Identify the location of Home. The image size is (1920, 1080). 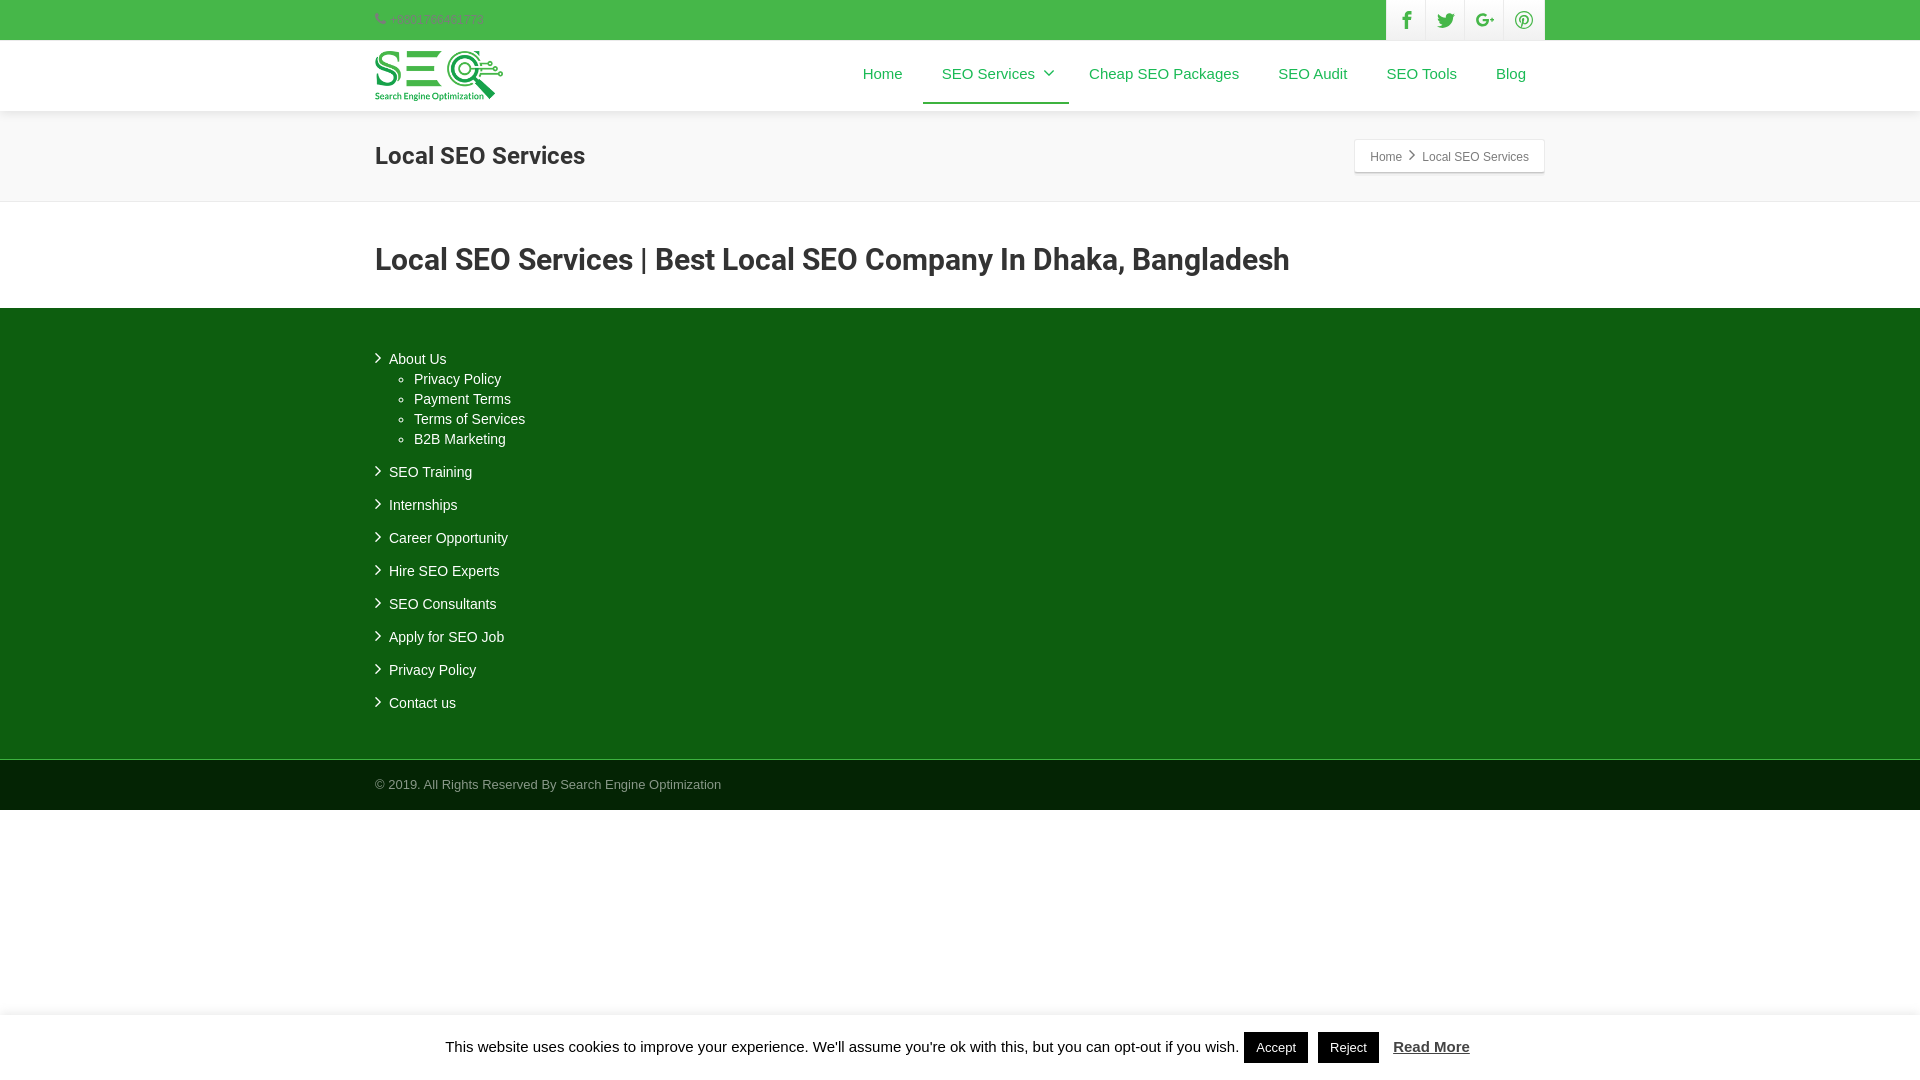
(1386, 156).